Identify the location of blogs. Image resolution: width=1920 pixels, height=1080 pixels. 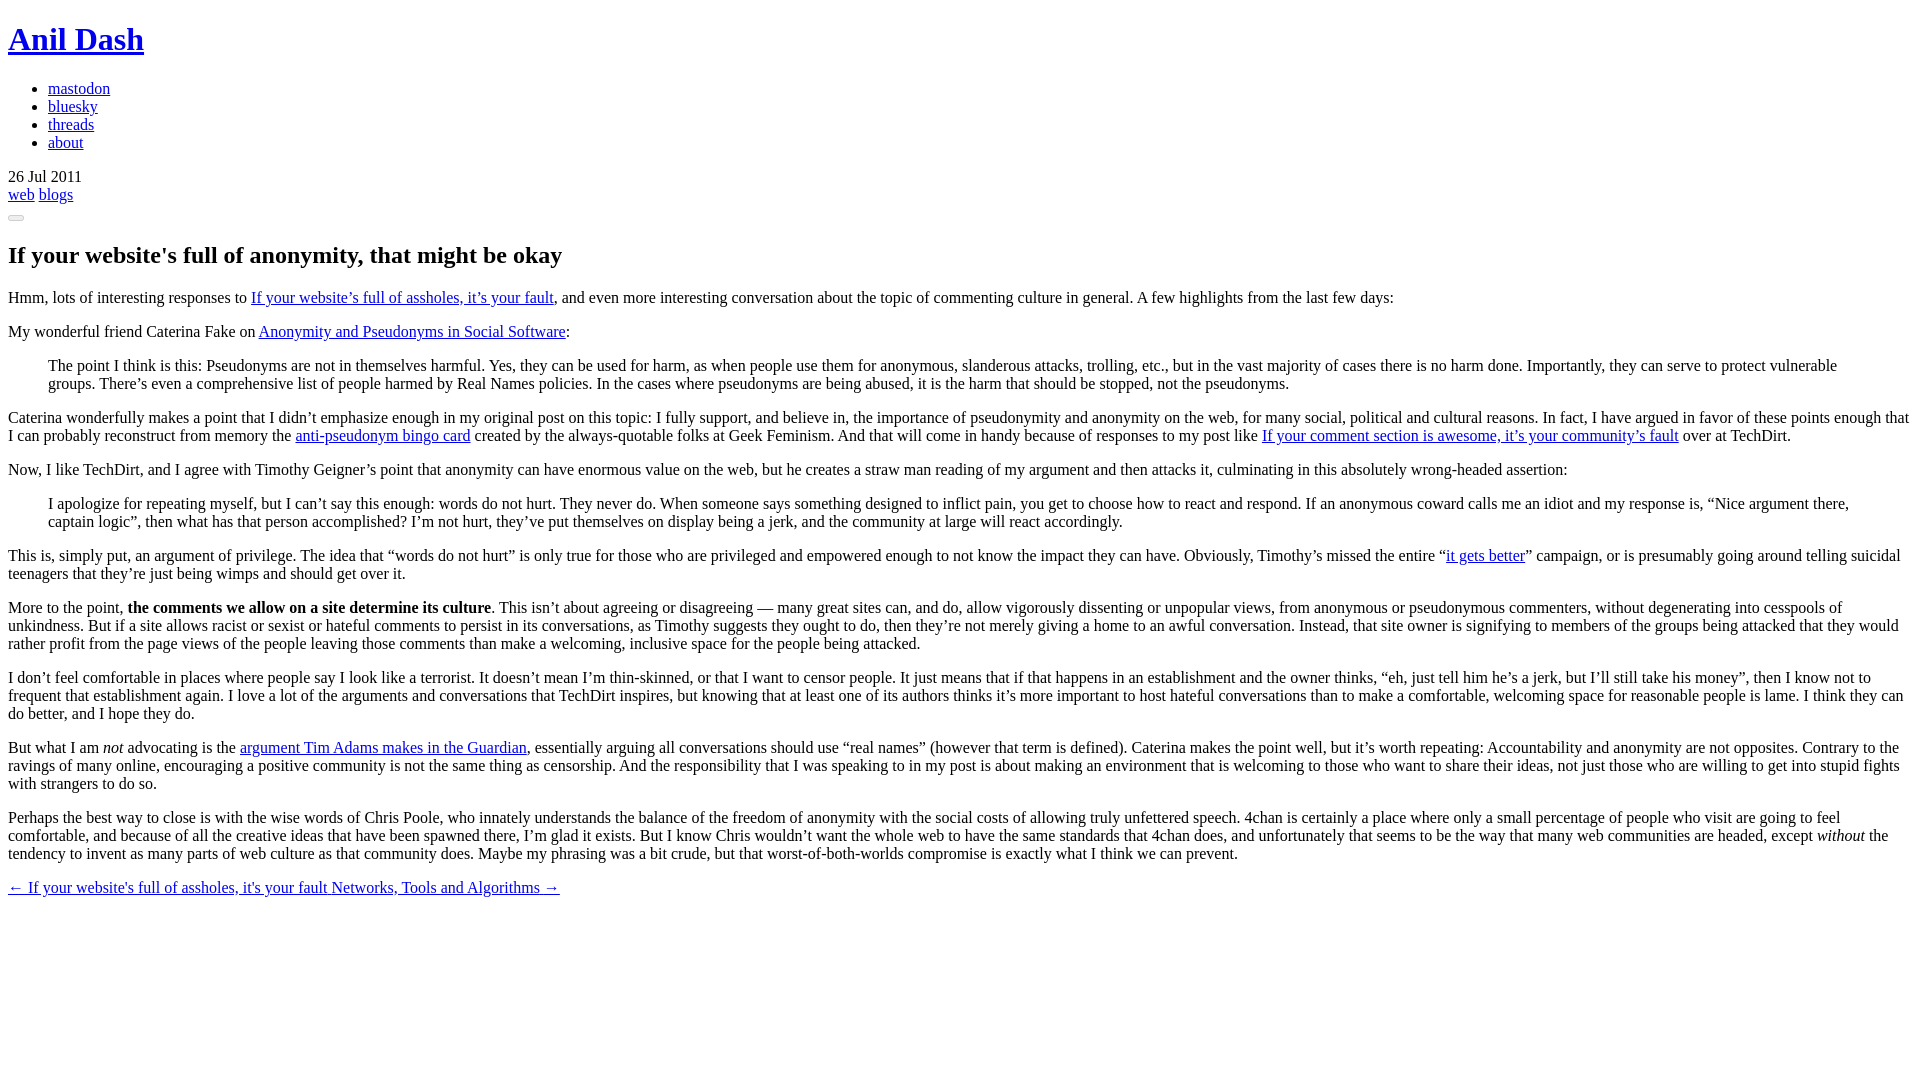
(56, 194).